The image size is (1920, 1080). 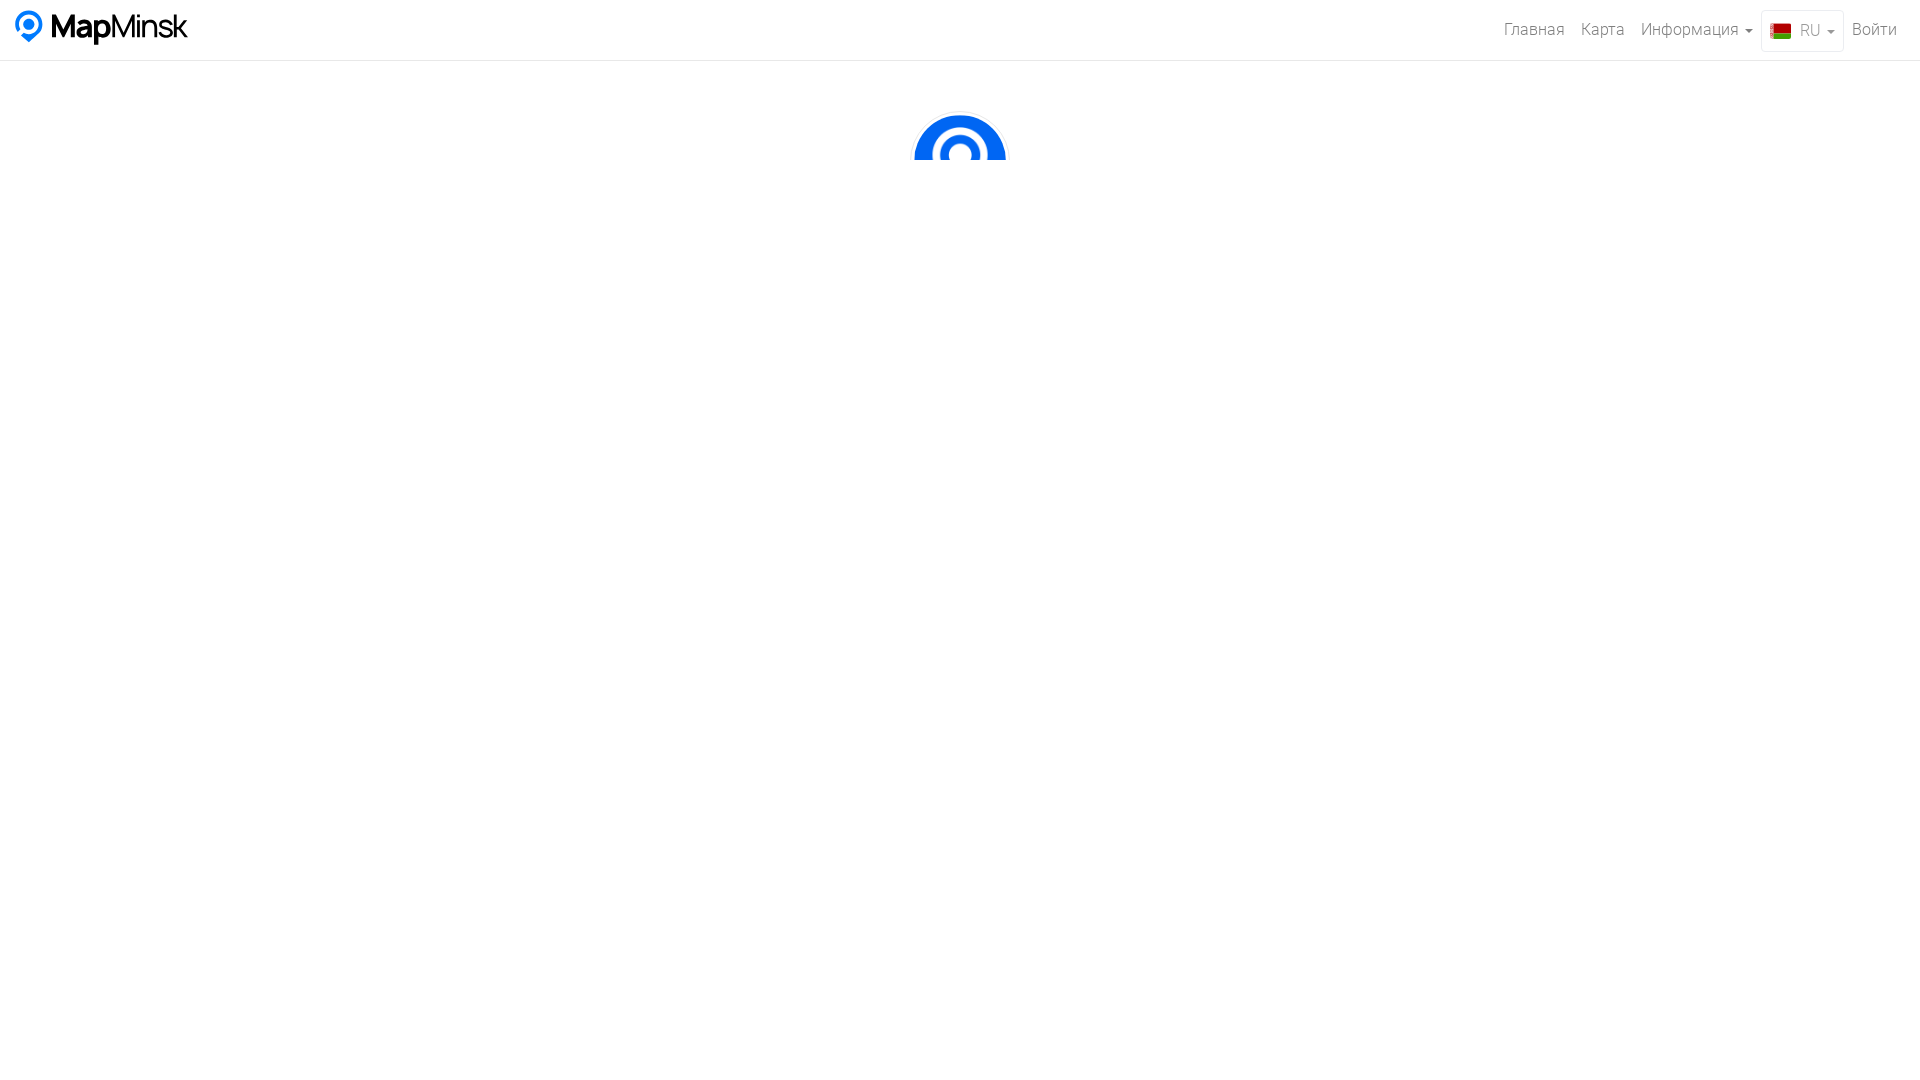 I want to click on RU, so click(x=1802, y=31).